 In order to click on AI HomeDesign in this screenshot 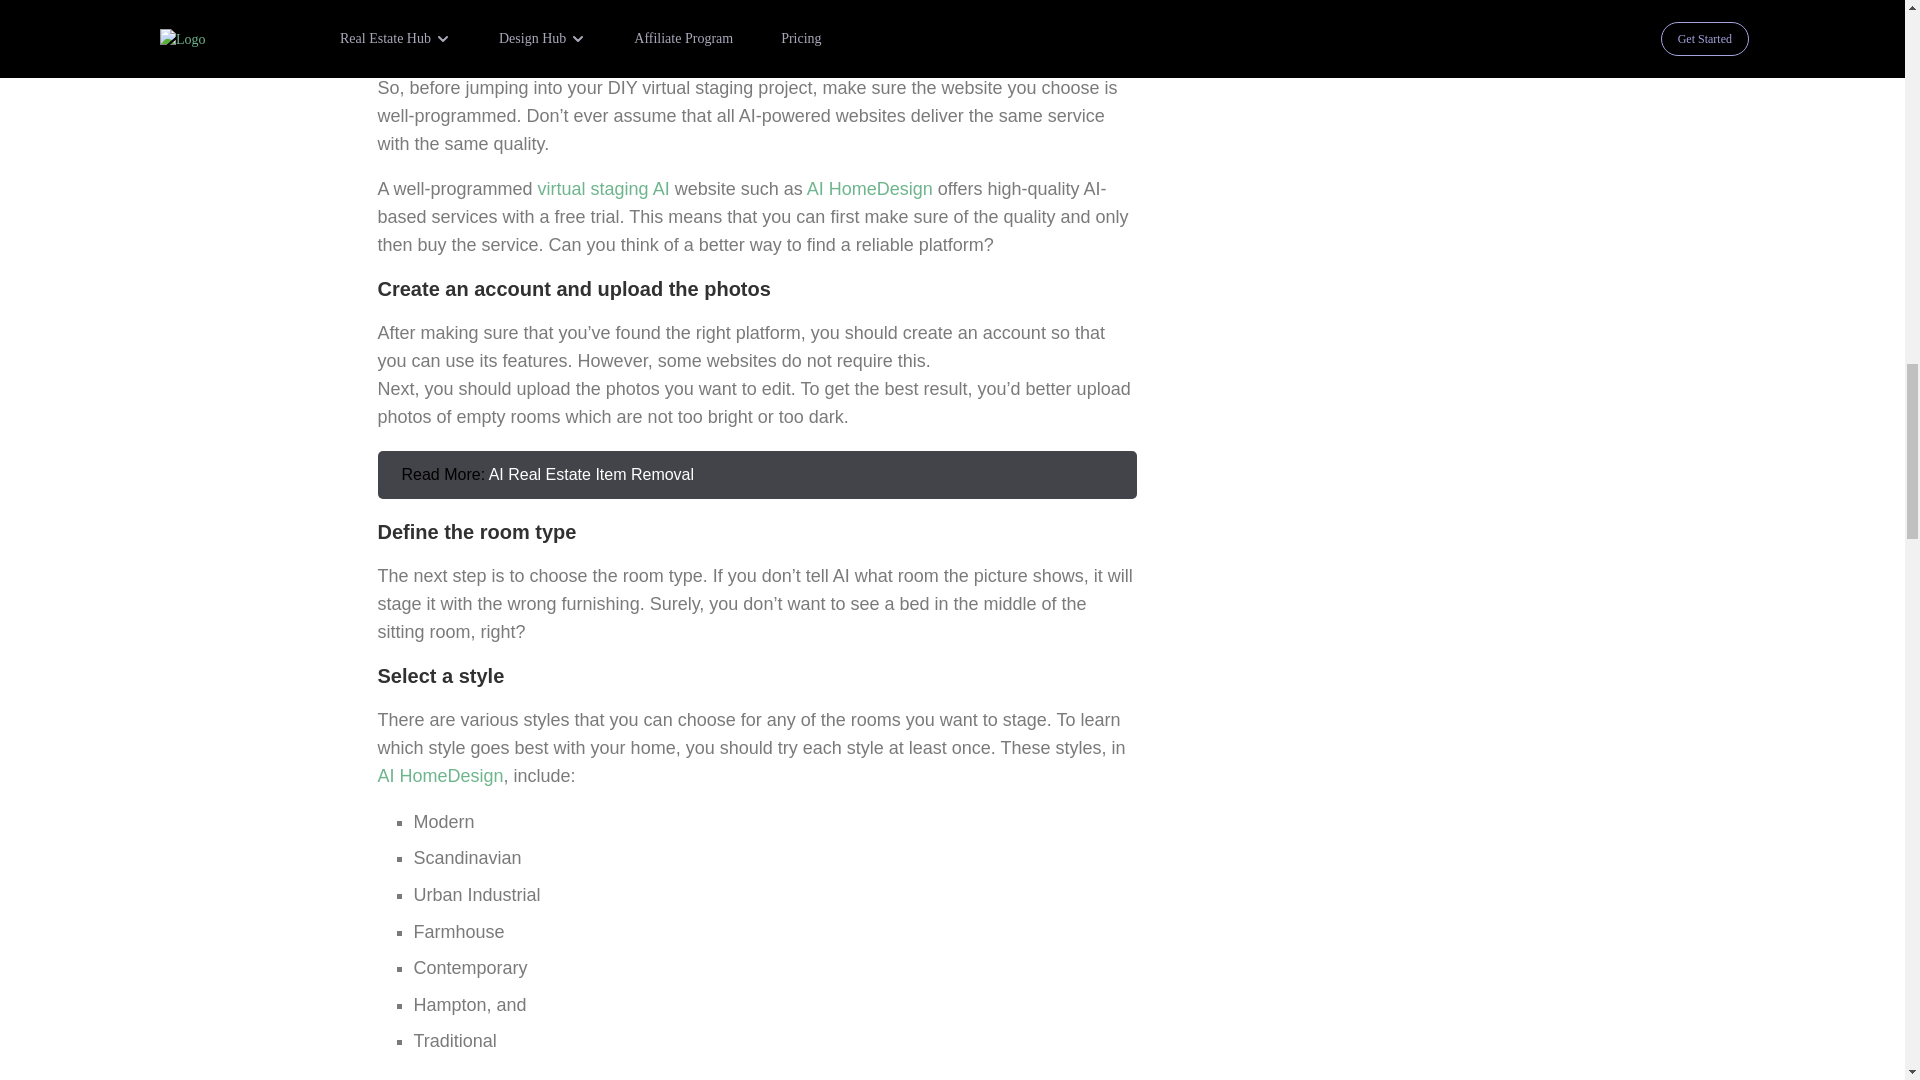, I will do `click(870, 188)`.